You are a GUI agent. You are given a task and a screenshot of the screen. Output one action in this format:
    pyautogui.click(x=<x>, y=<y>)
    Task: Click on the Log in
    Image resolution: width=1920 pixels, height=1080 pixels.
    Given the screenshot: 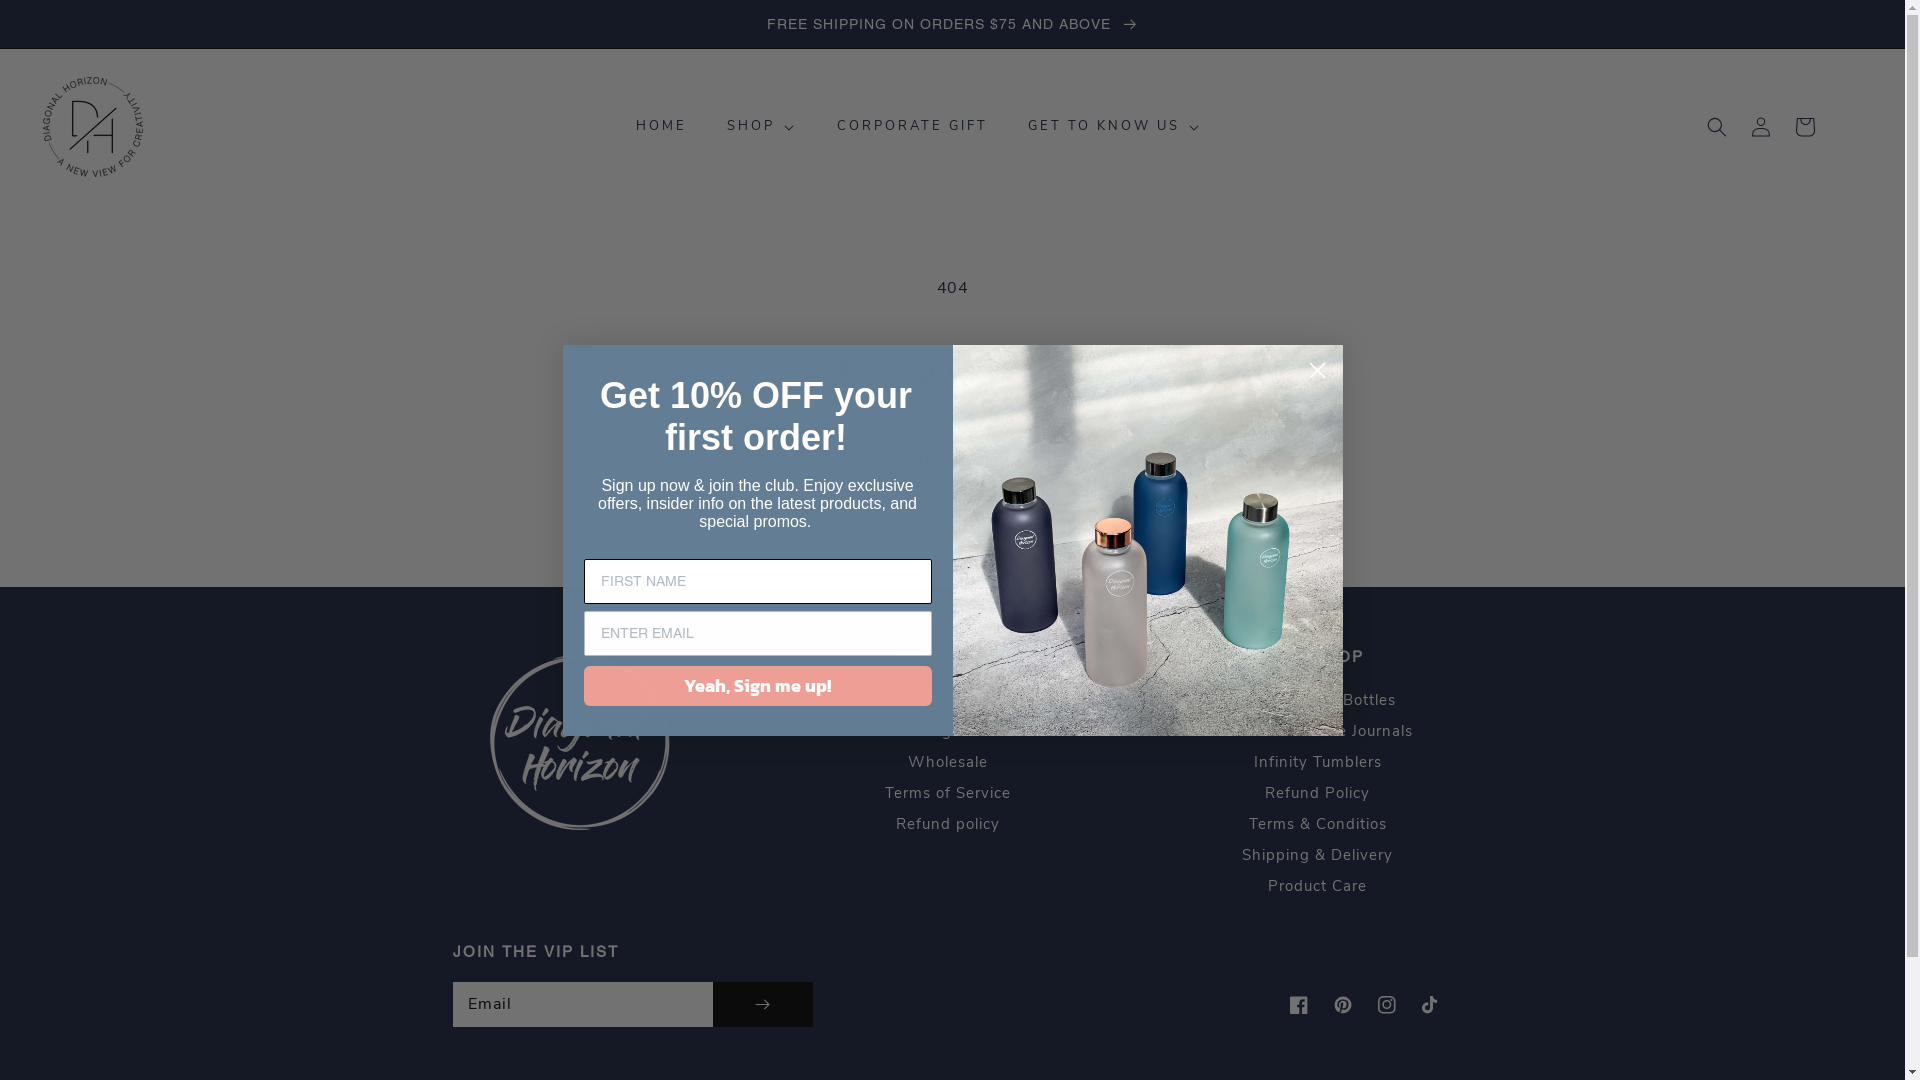 What is the action you would take?
    pyautogui.click(x=1761, y=127)
    